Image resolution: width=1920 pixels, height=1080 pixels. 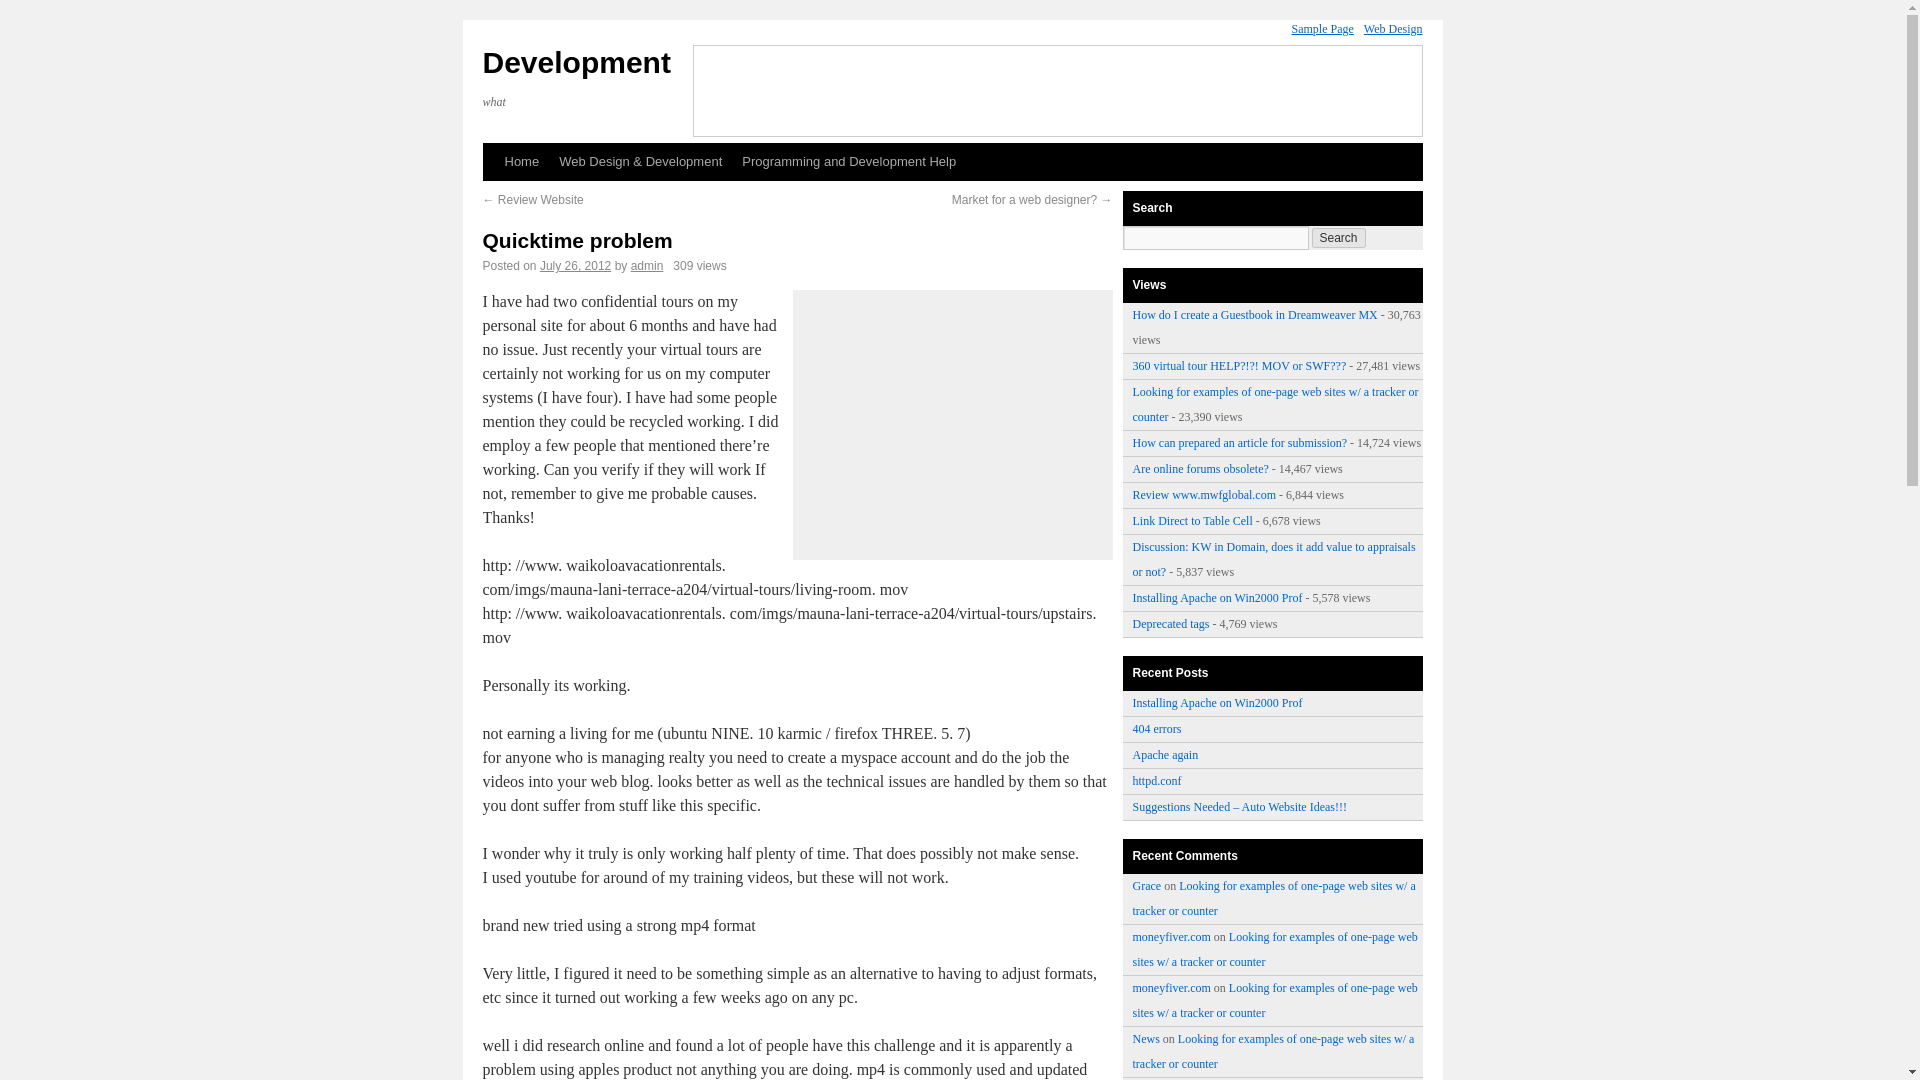 What do you see at coordinates (1338, 238) in the screenshot?
I see `Search` at bounding box center [1338, 238].